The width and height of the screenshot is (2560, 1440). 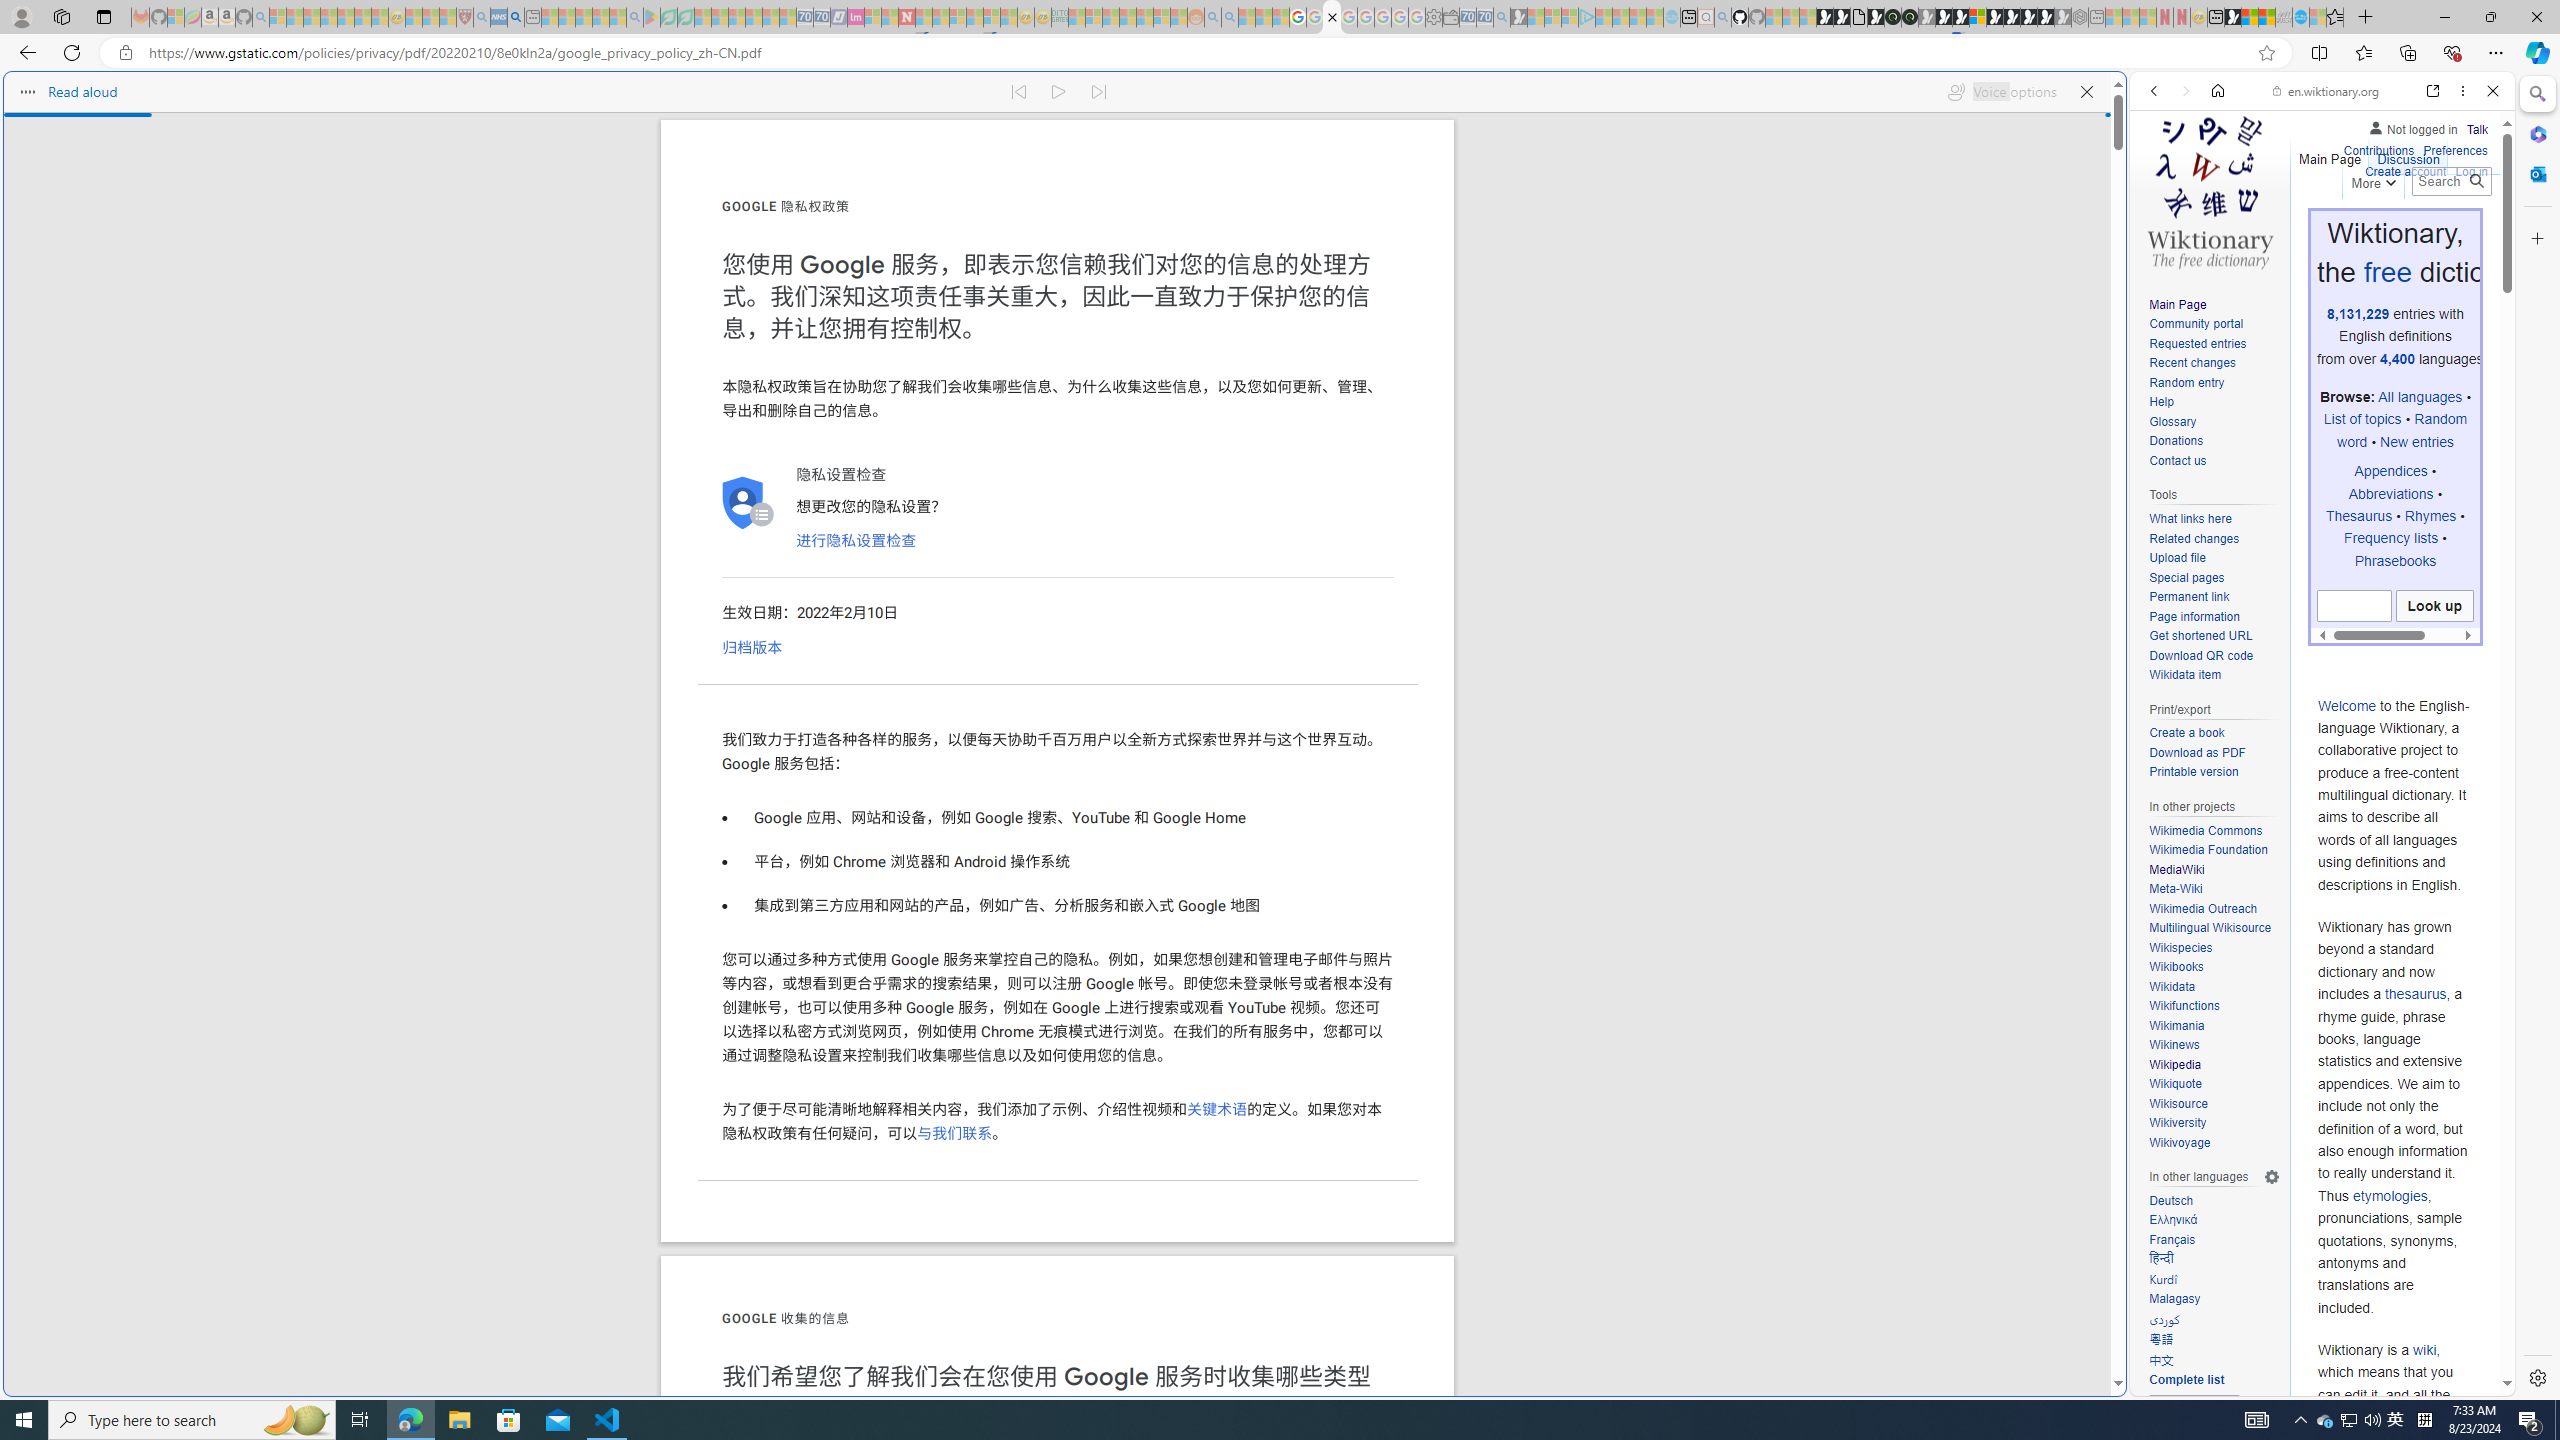 I want to click on Download QR code, so click(x=2200, y=655).